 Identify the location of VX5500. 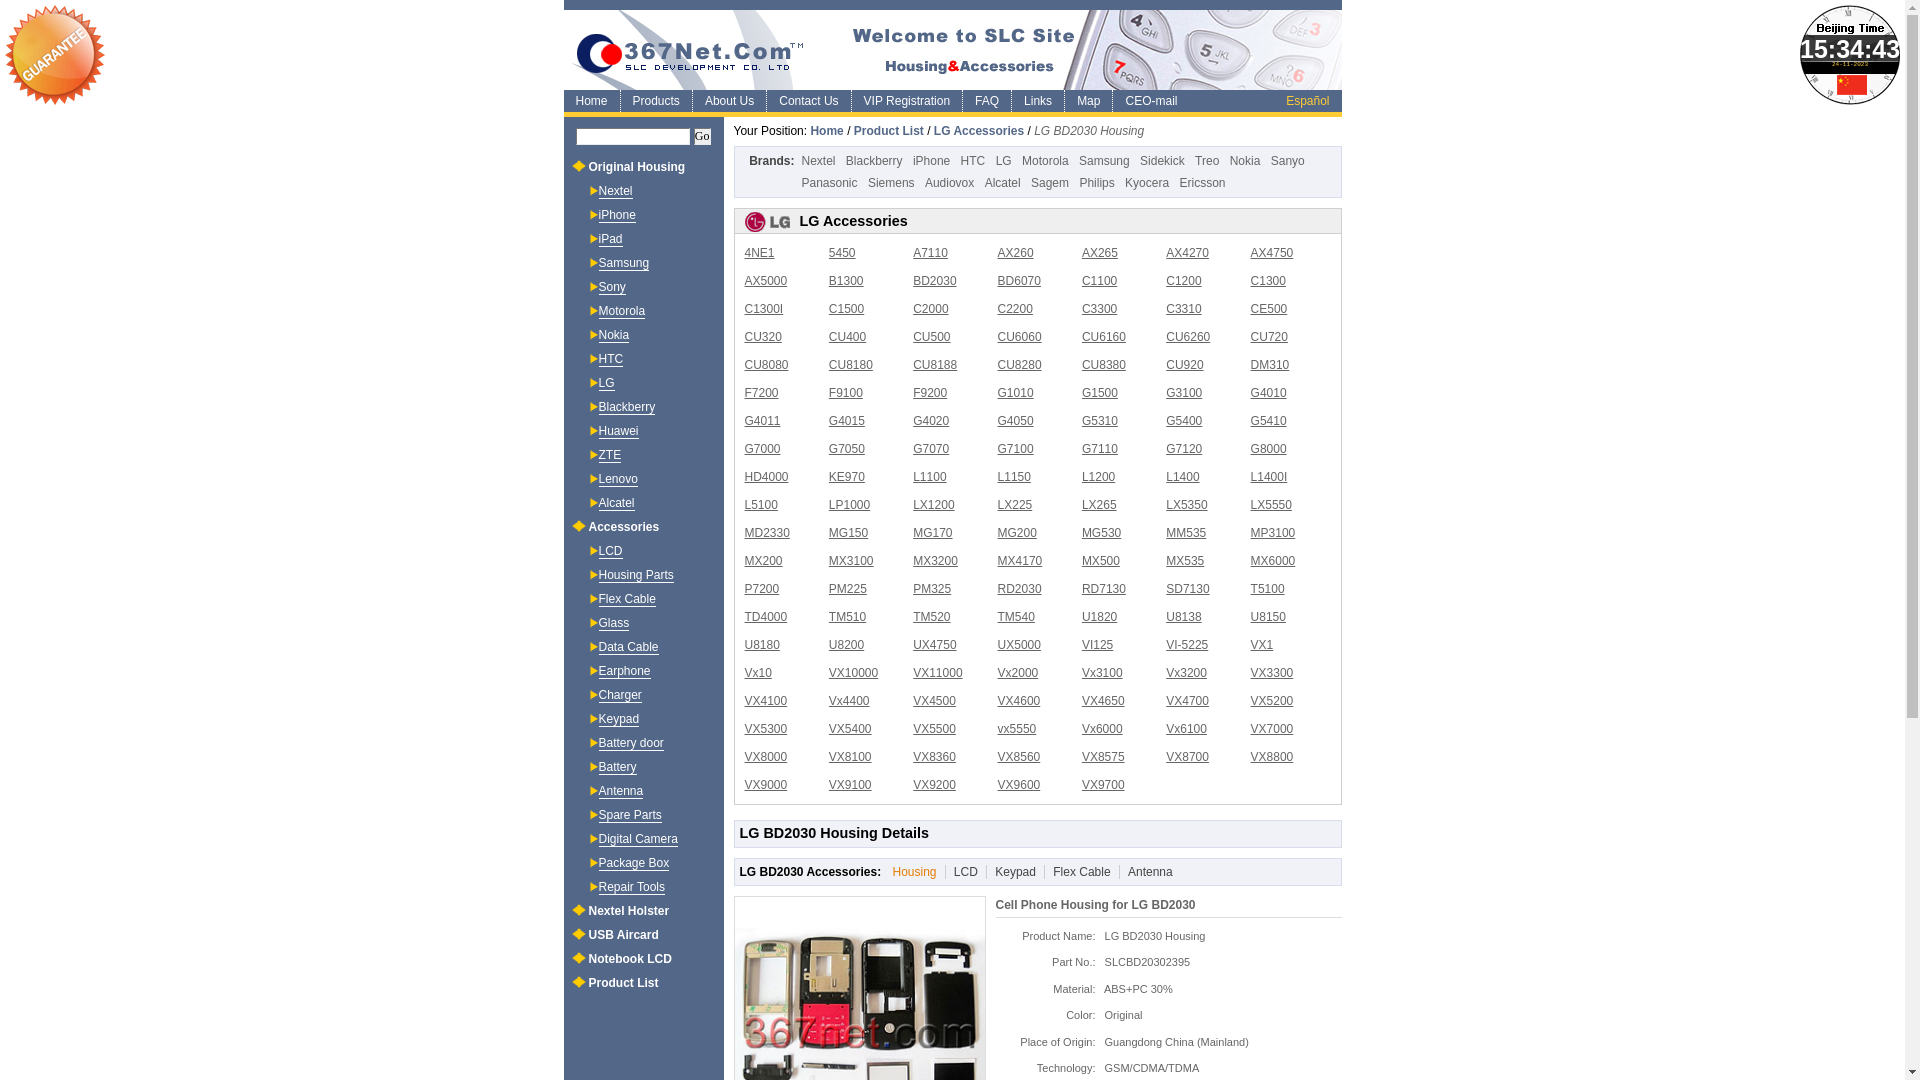
(934, 729).